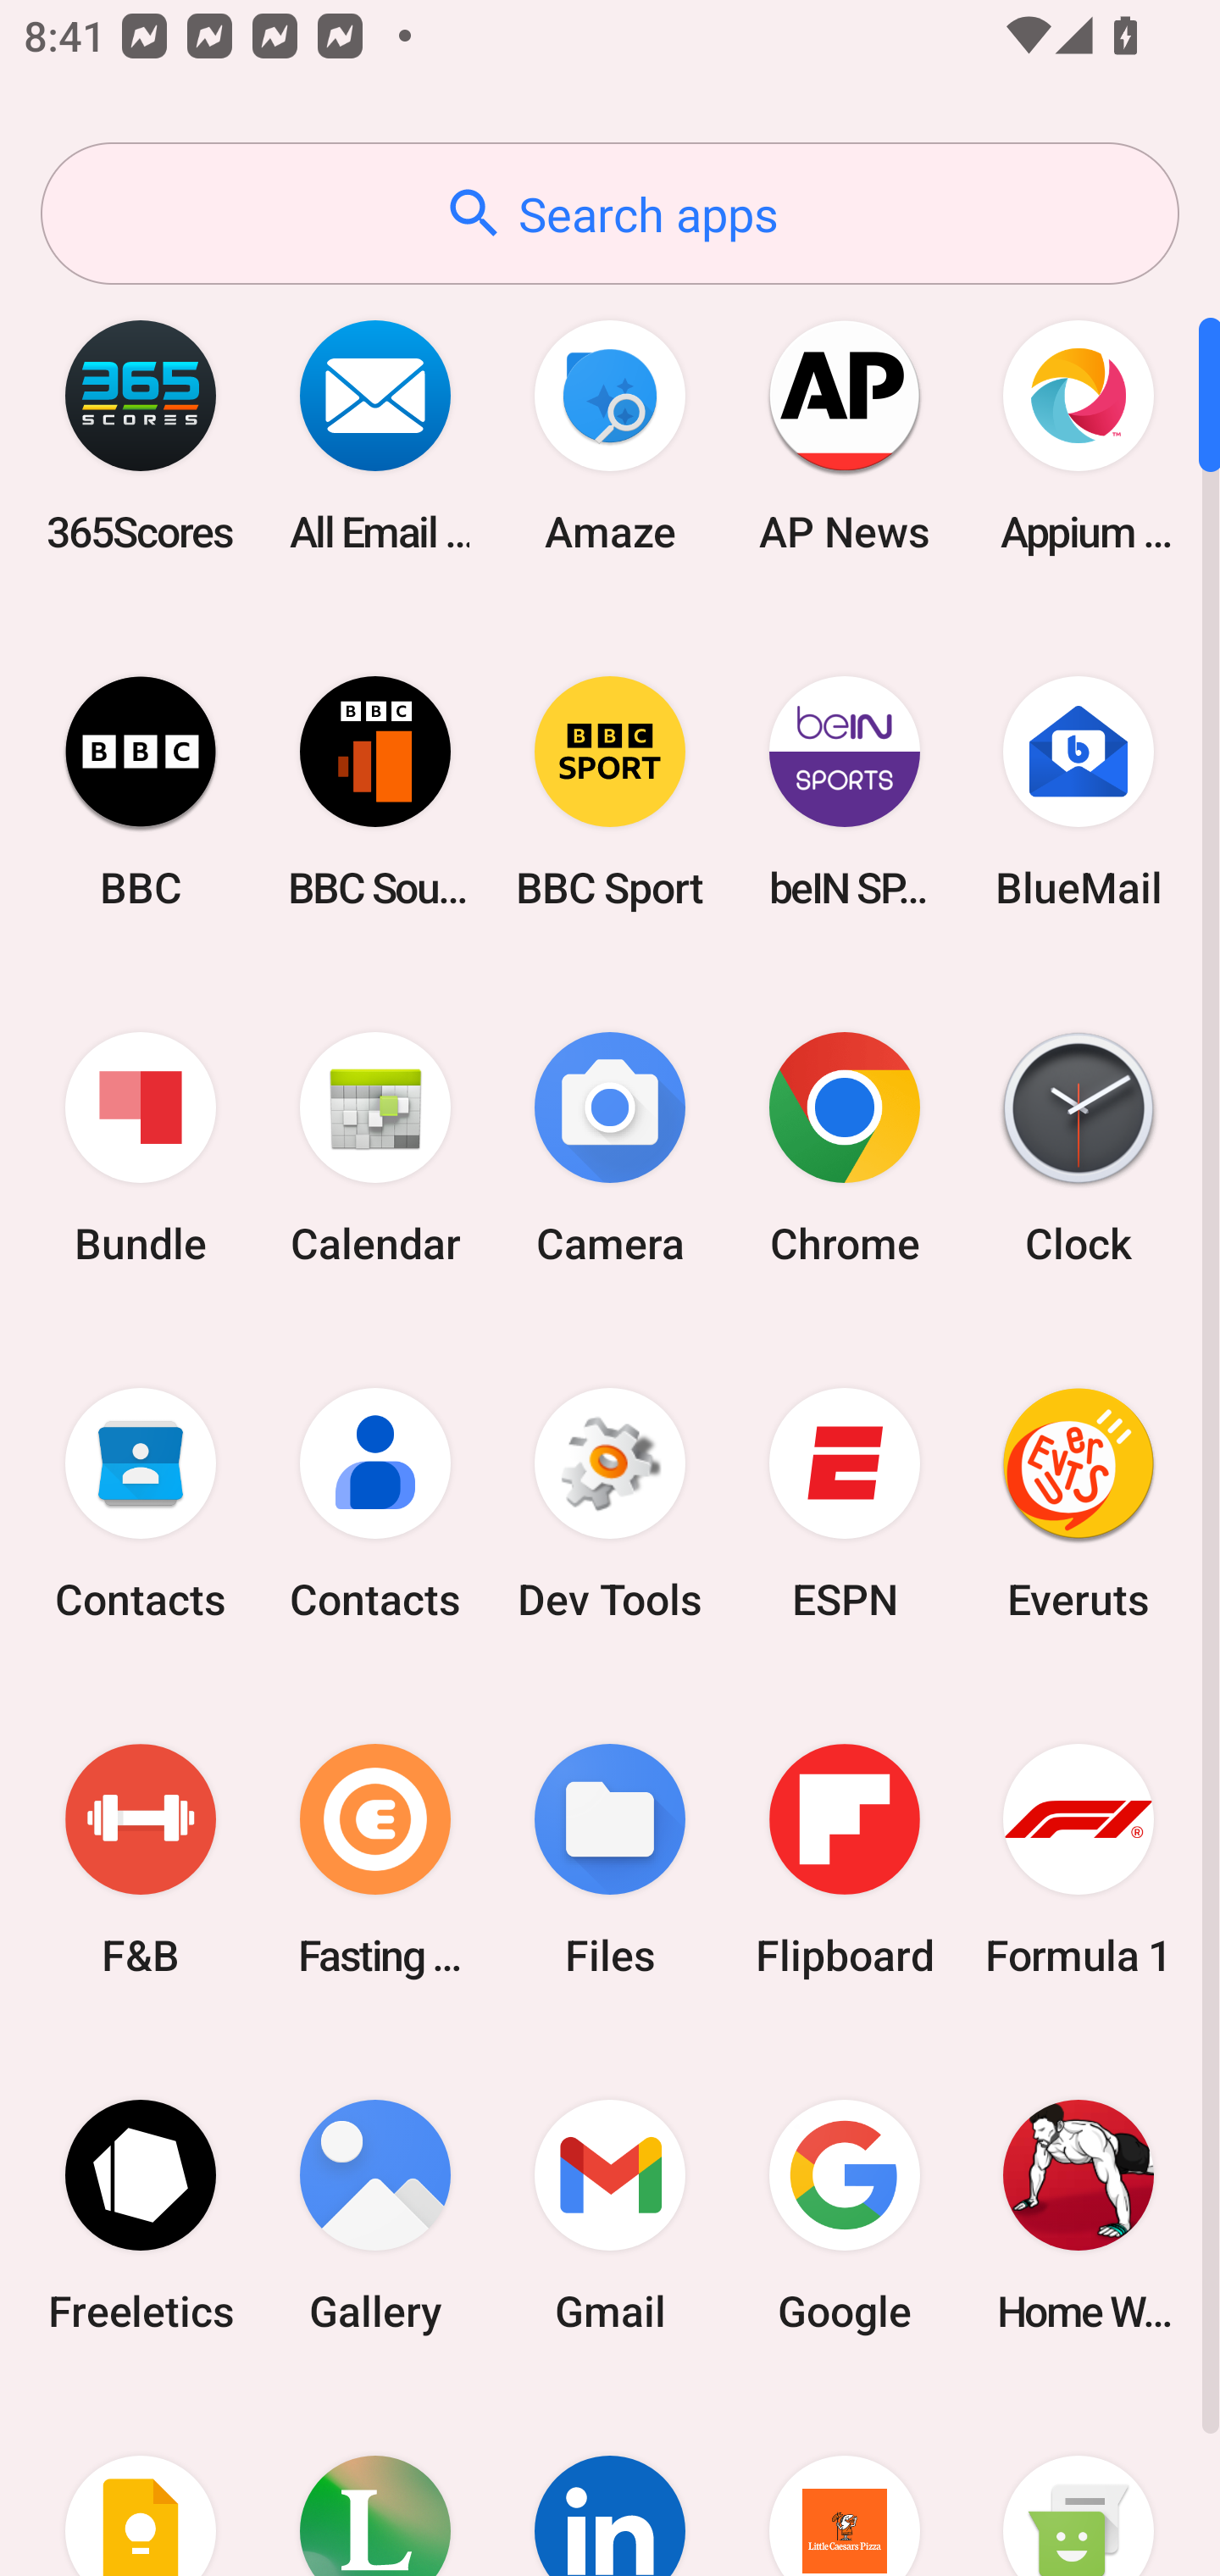  Describe the element at coordinates (375, 2484) in the screenshot. I see `Lifesum` at that location.